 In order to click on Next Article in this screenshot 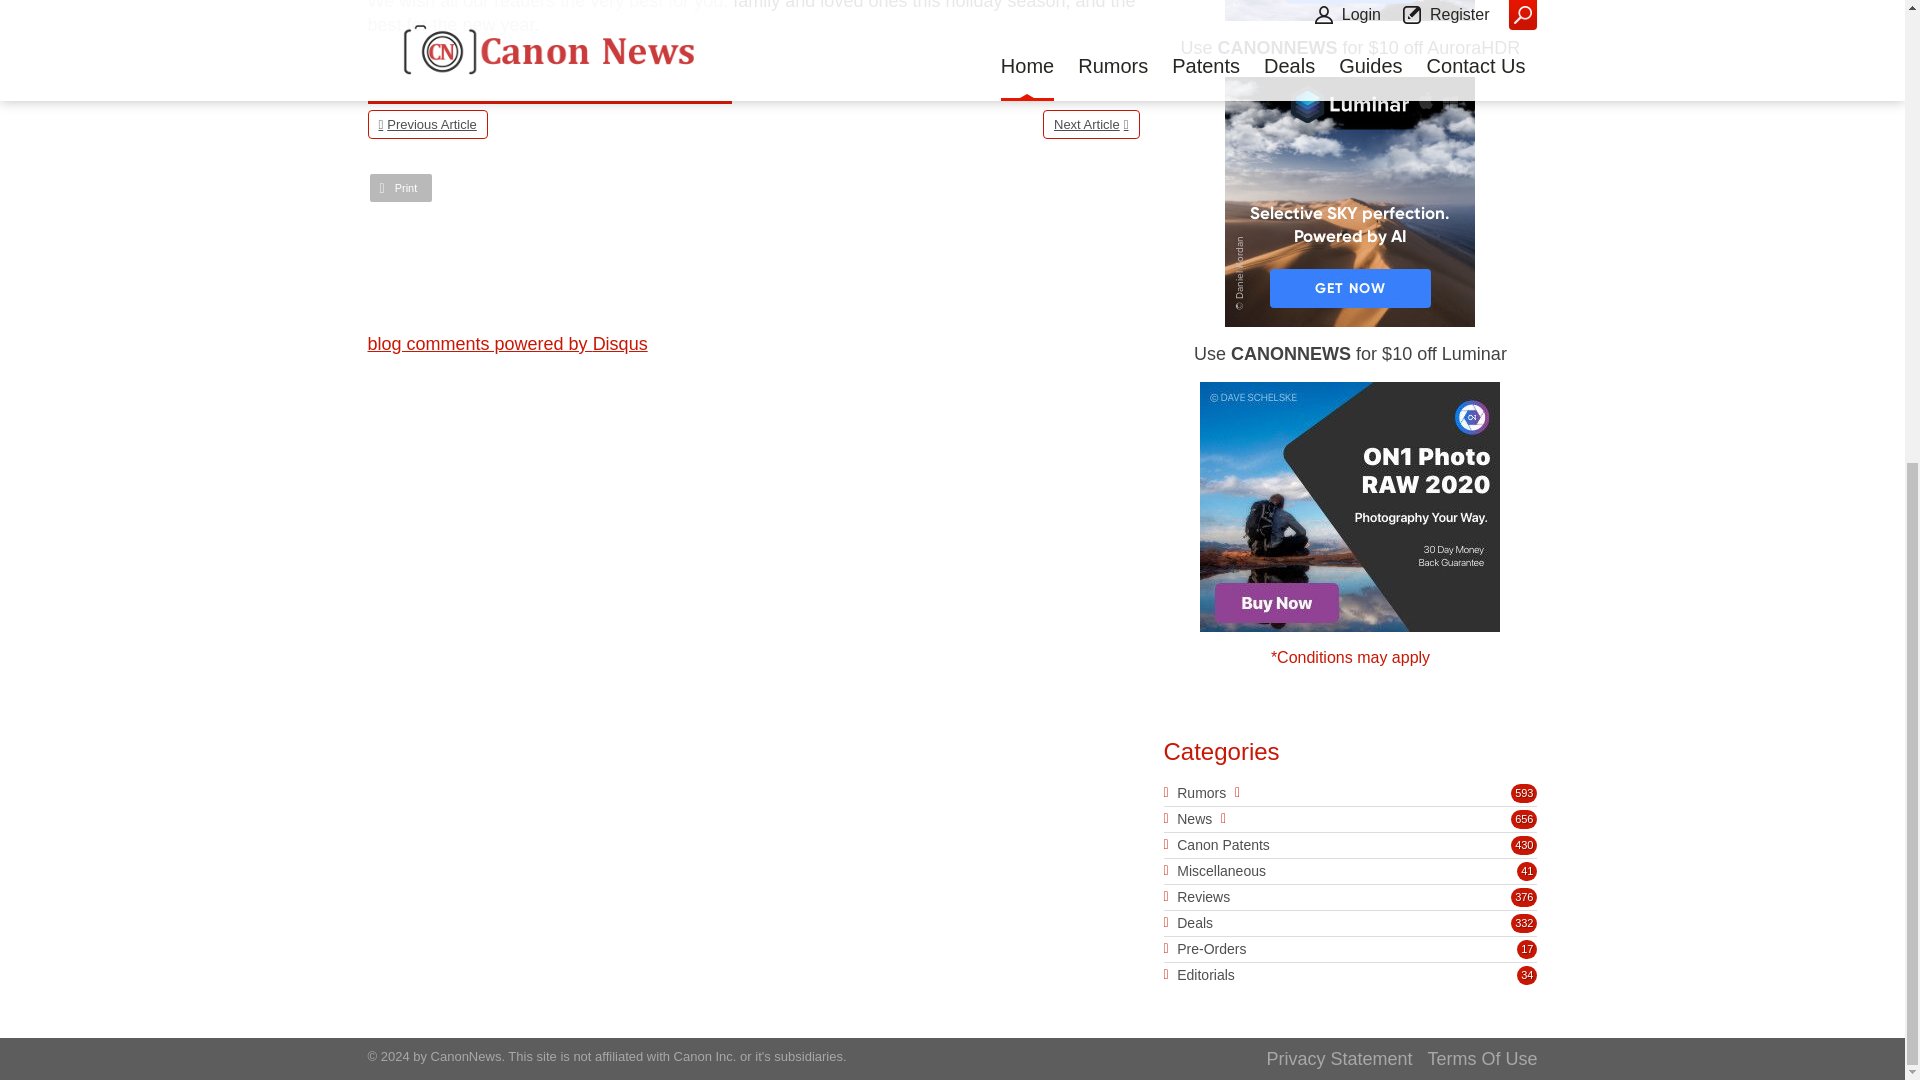, I will do `click(1091, 124)`.